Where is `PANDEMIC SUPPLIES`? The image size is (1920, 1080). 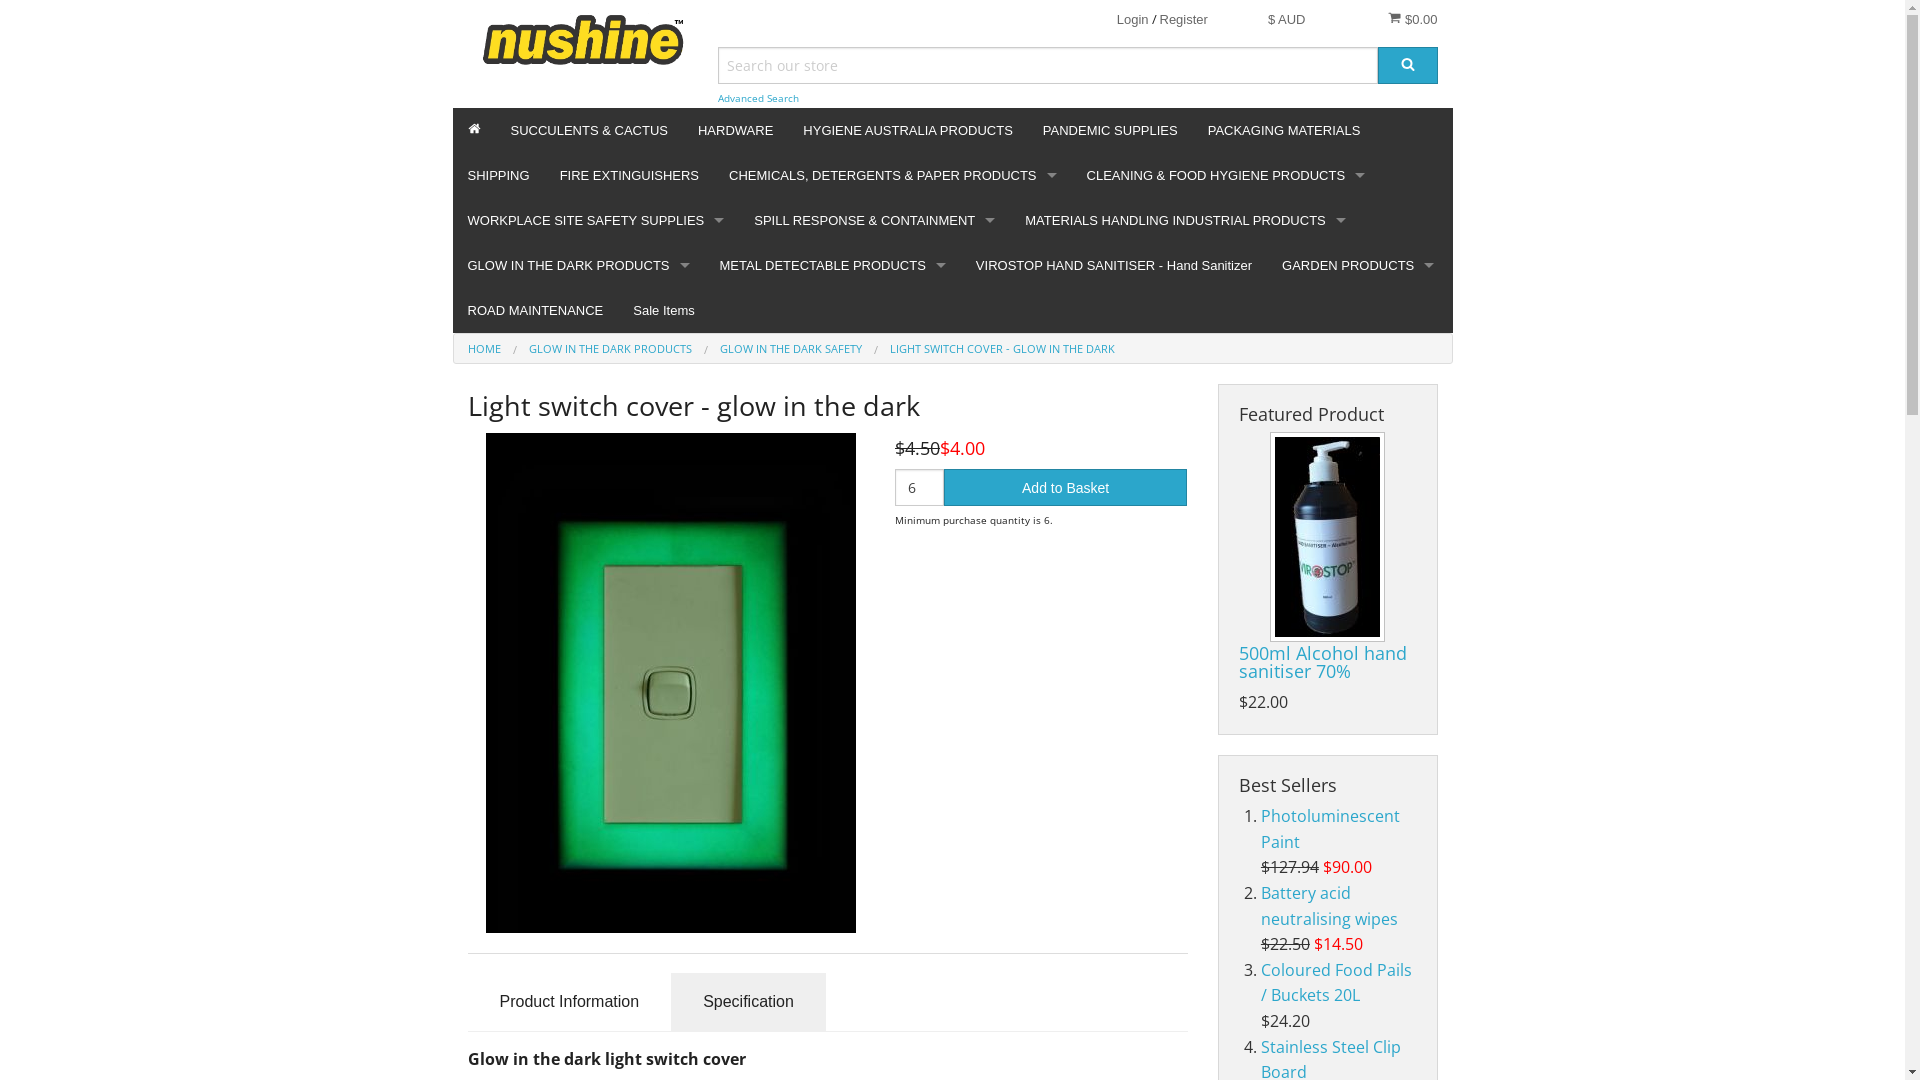
PANDEMIC SUPPLIES is located at coordinates (1110, 130).